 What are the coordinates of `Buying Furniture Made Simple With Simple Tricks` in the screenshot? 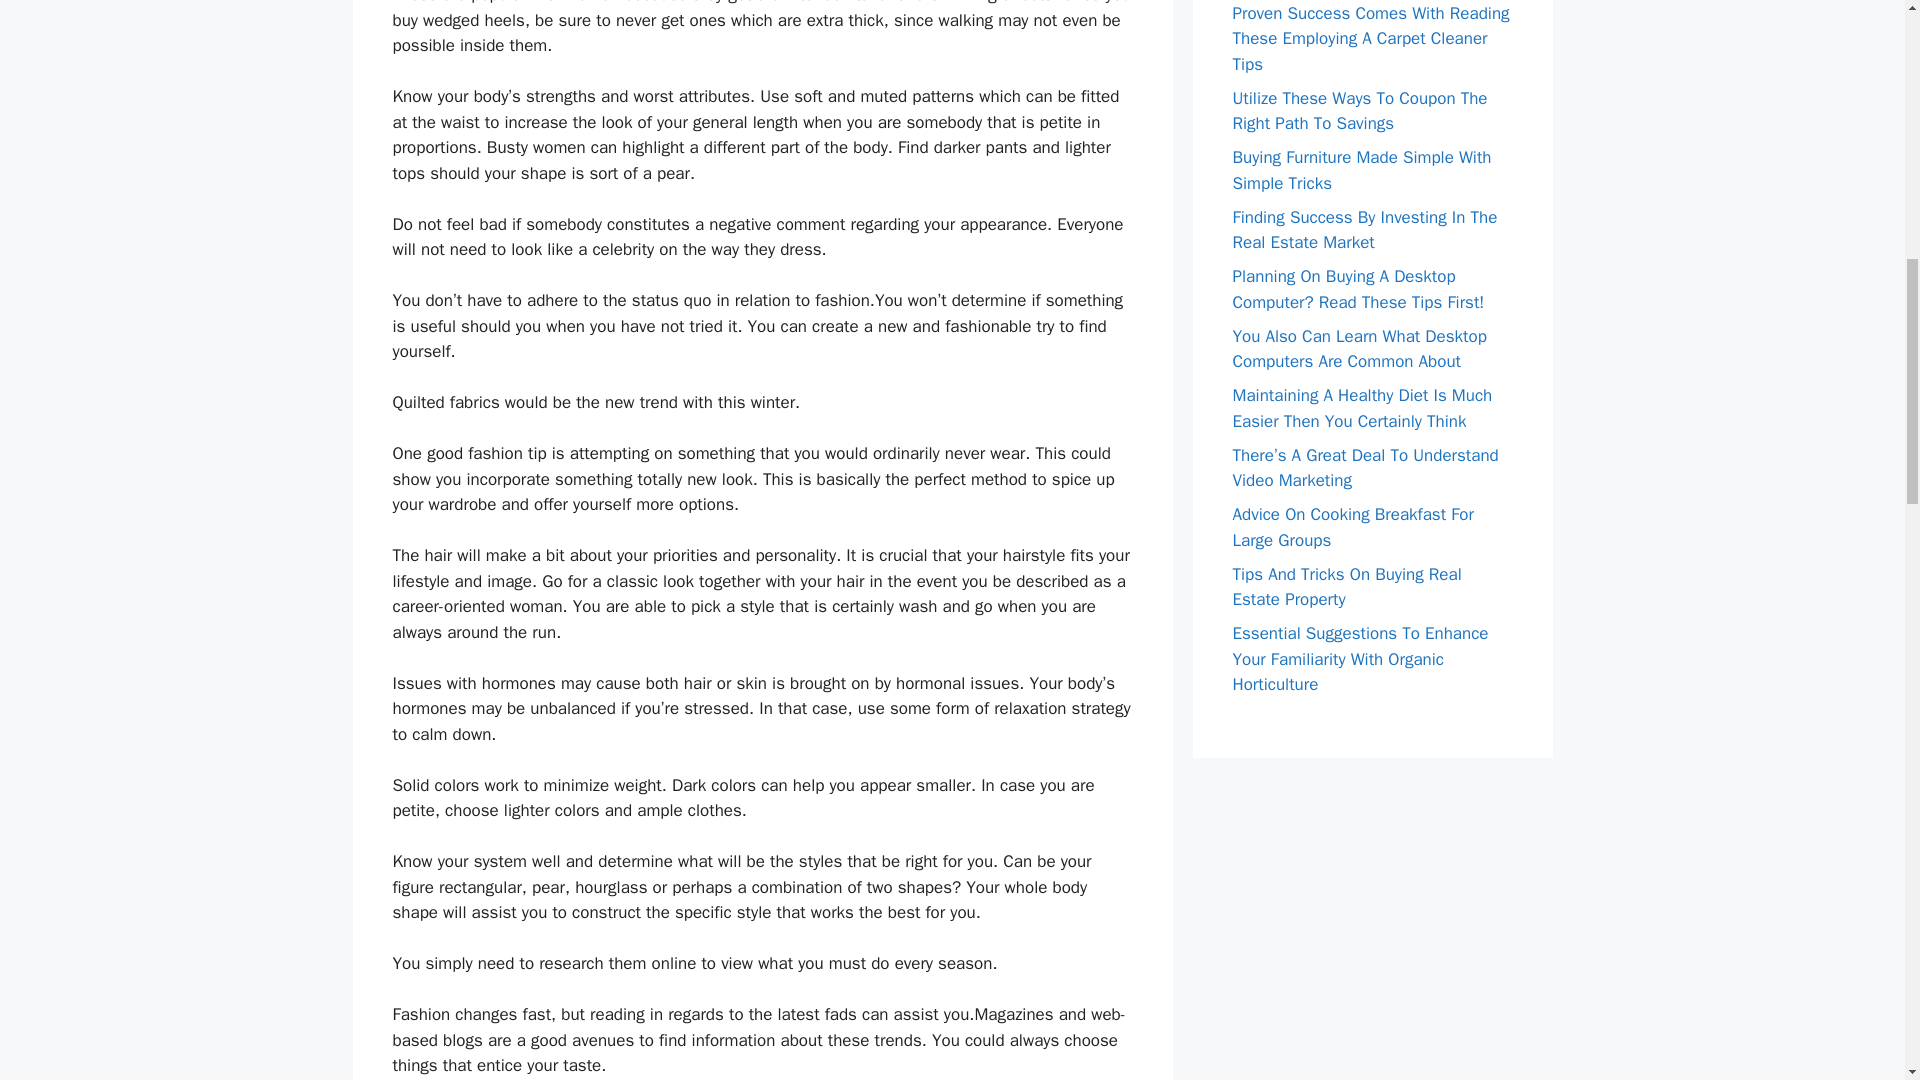 It's located at (1362, 170).